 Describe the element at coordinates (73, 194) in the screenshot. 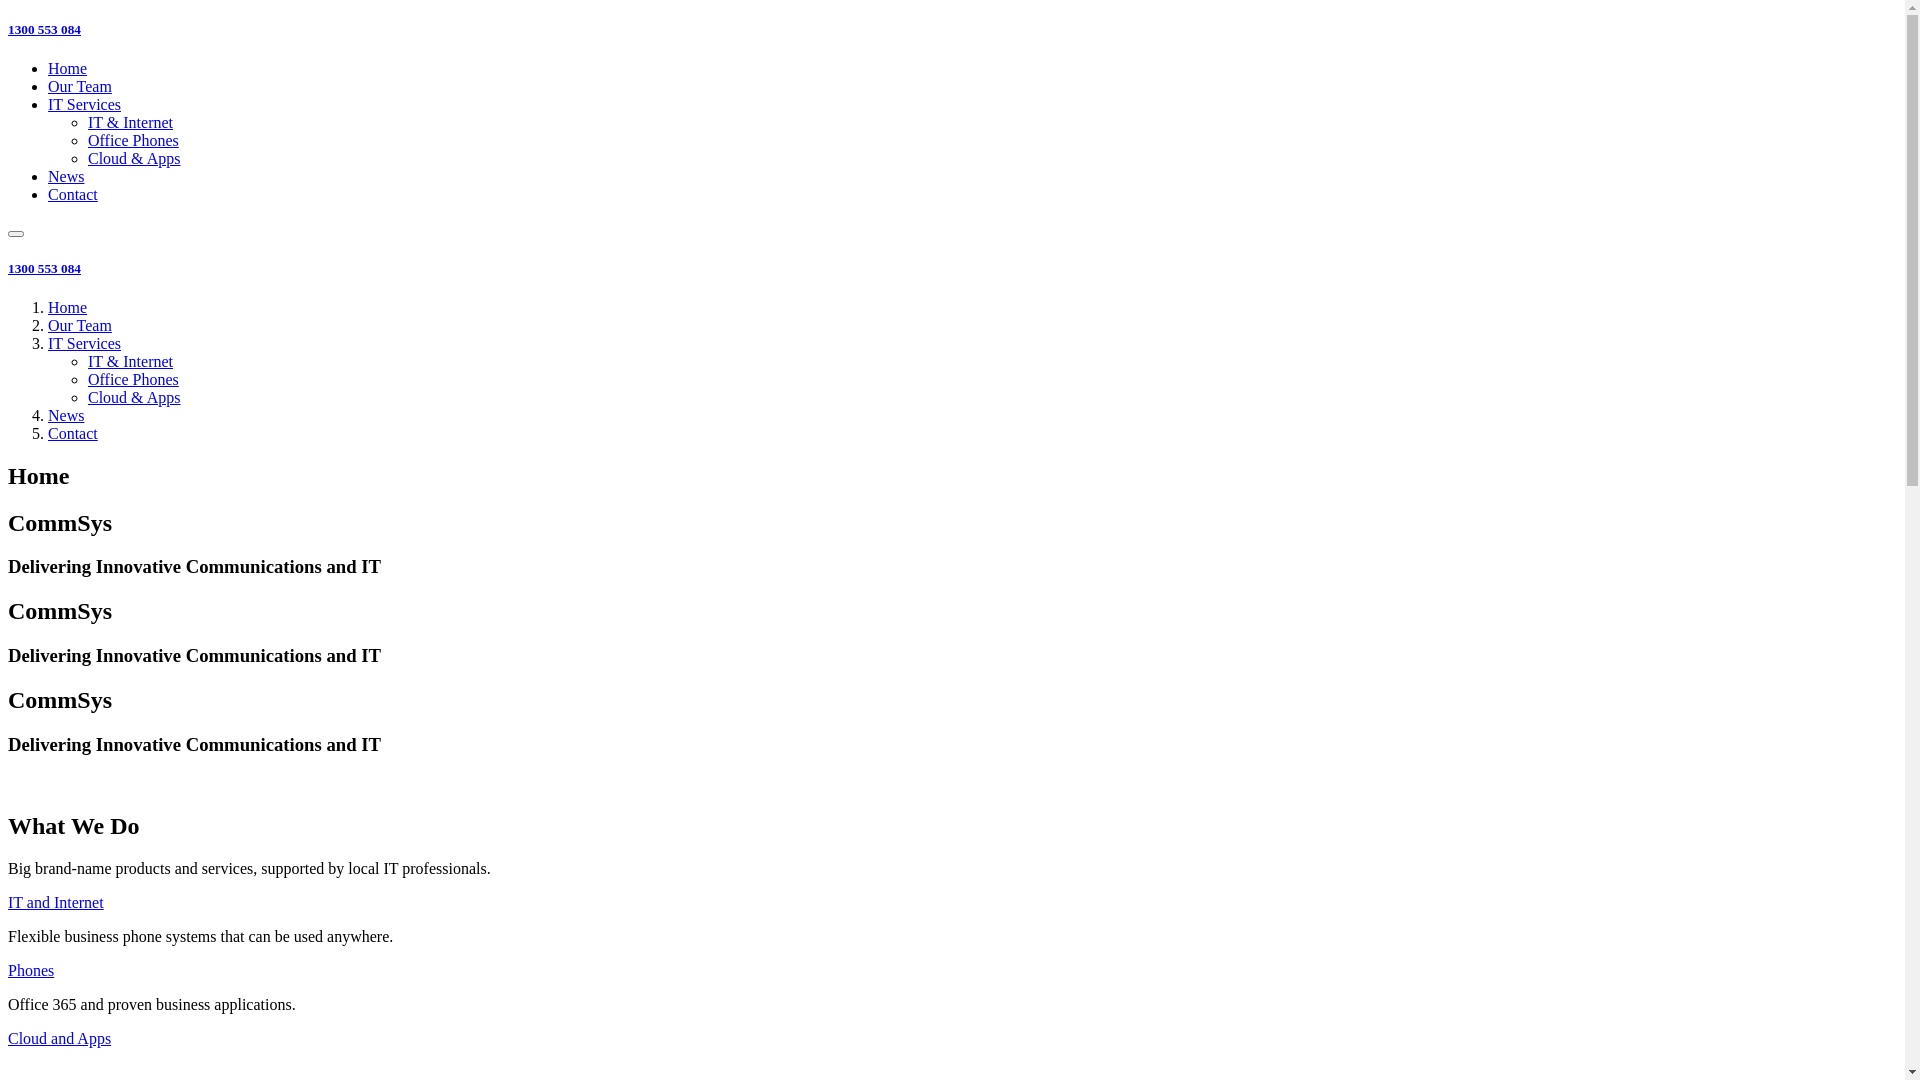

I see `Contact` at that location.